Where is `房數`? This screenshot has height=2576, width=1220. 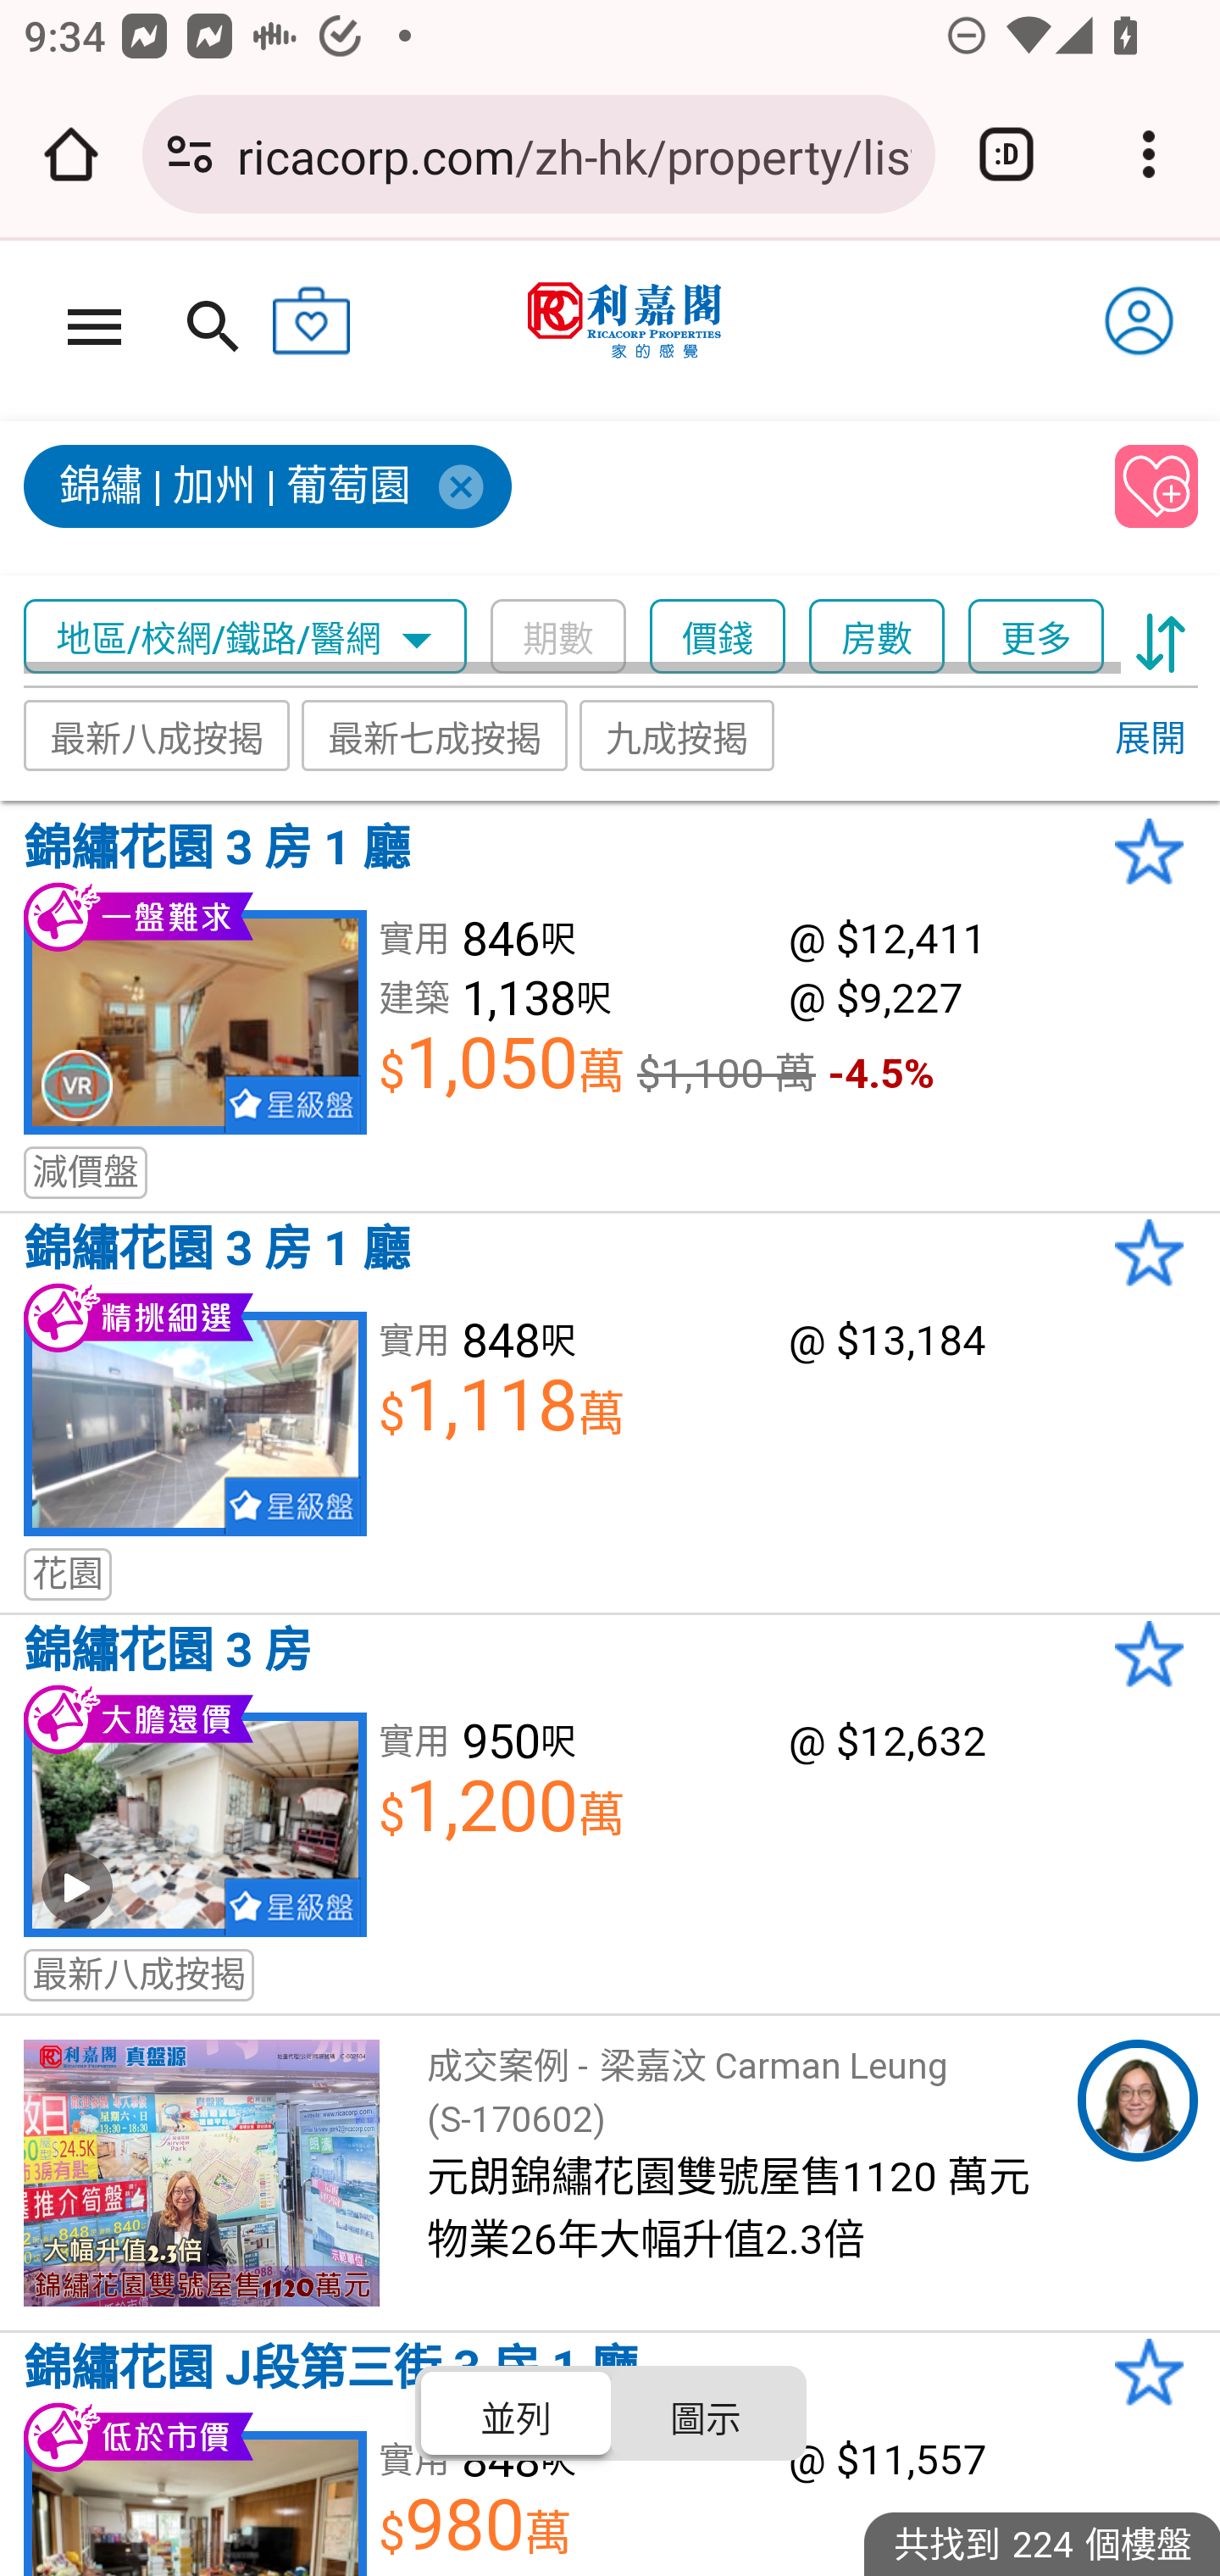
房數 is located at coordinates (876, 637).